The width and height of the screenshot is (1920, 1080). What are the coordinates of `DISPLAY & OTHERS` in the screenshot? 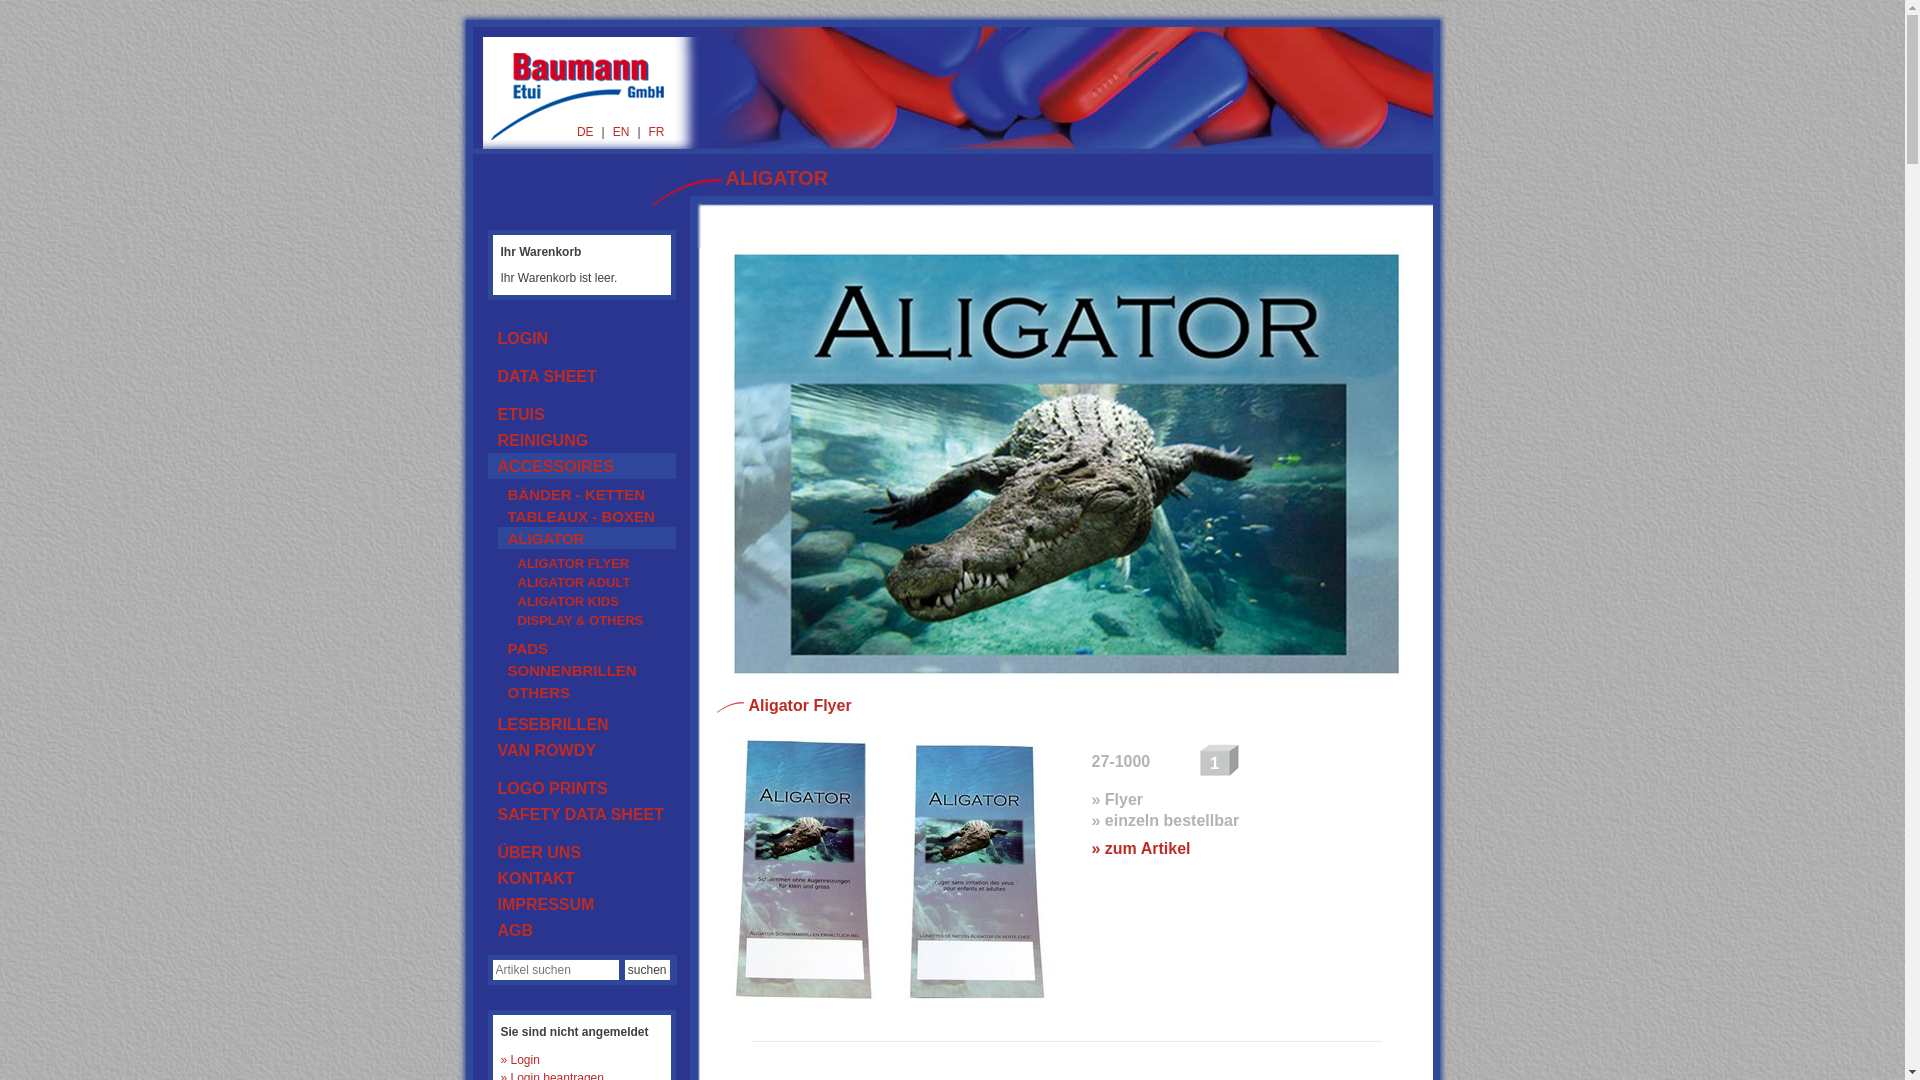 It's located at (592, 620).